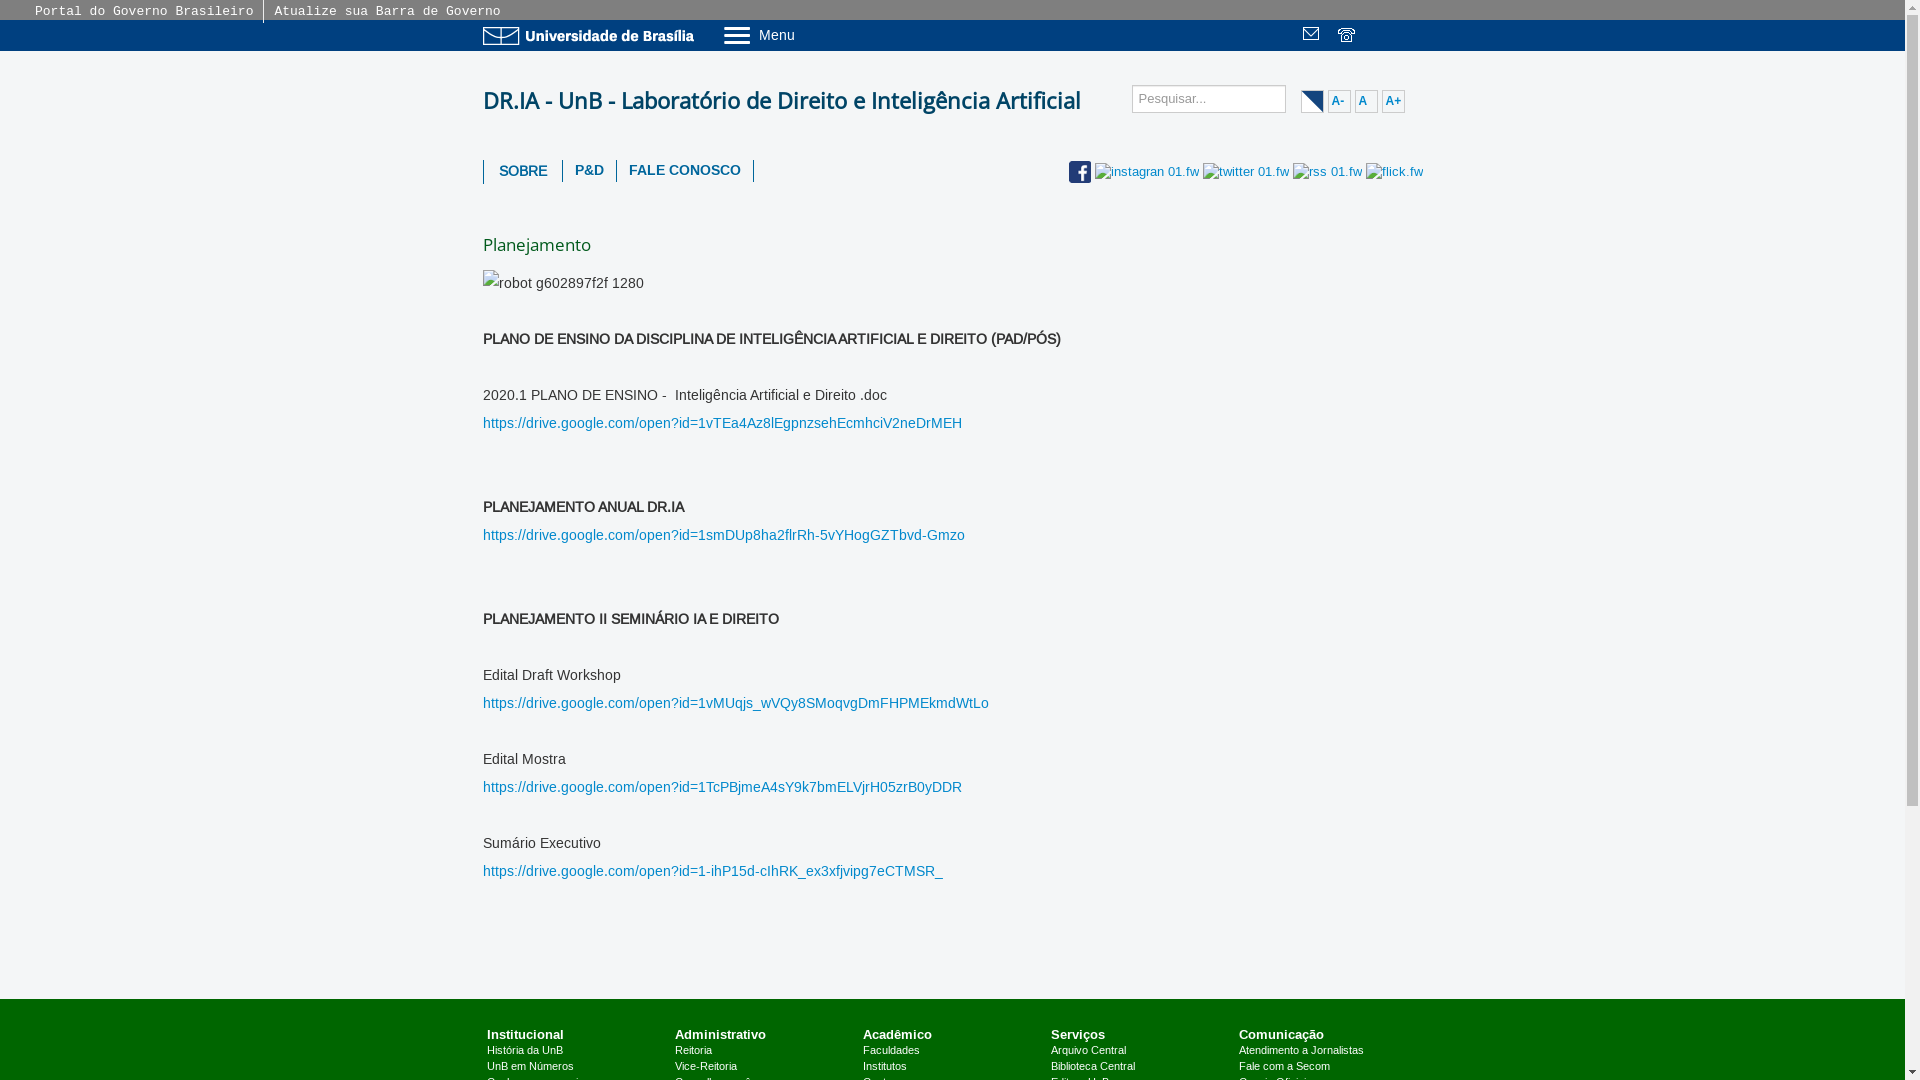 This screenshot has height=1080, width=1920. I want to click on Ir para o Portal da UnB, so click(592, 36).